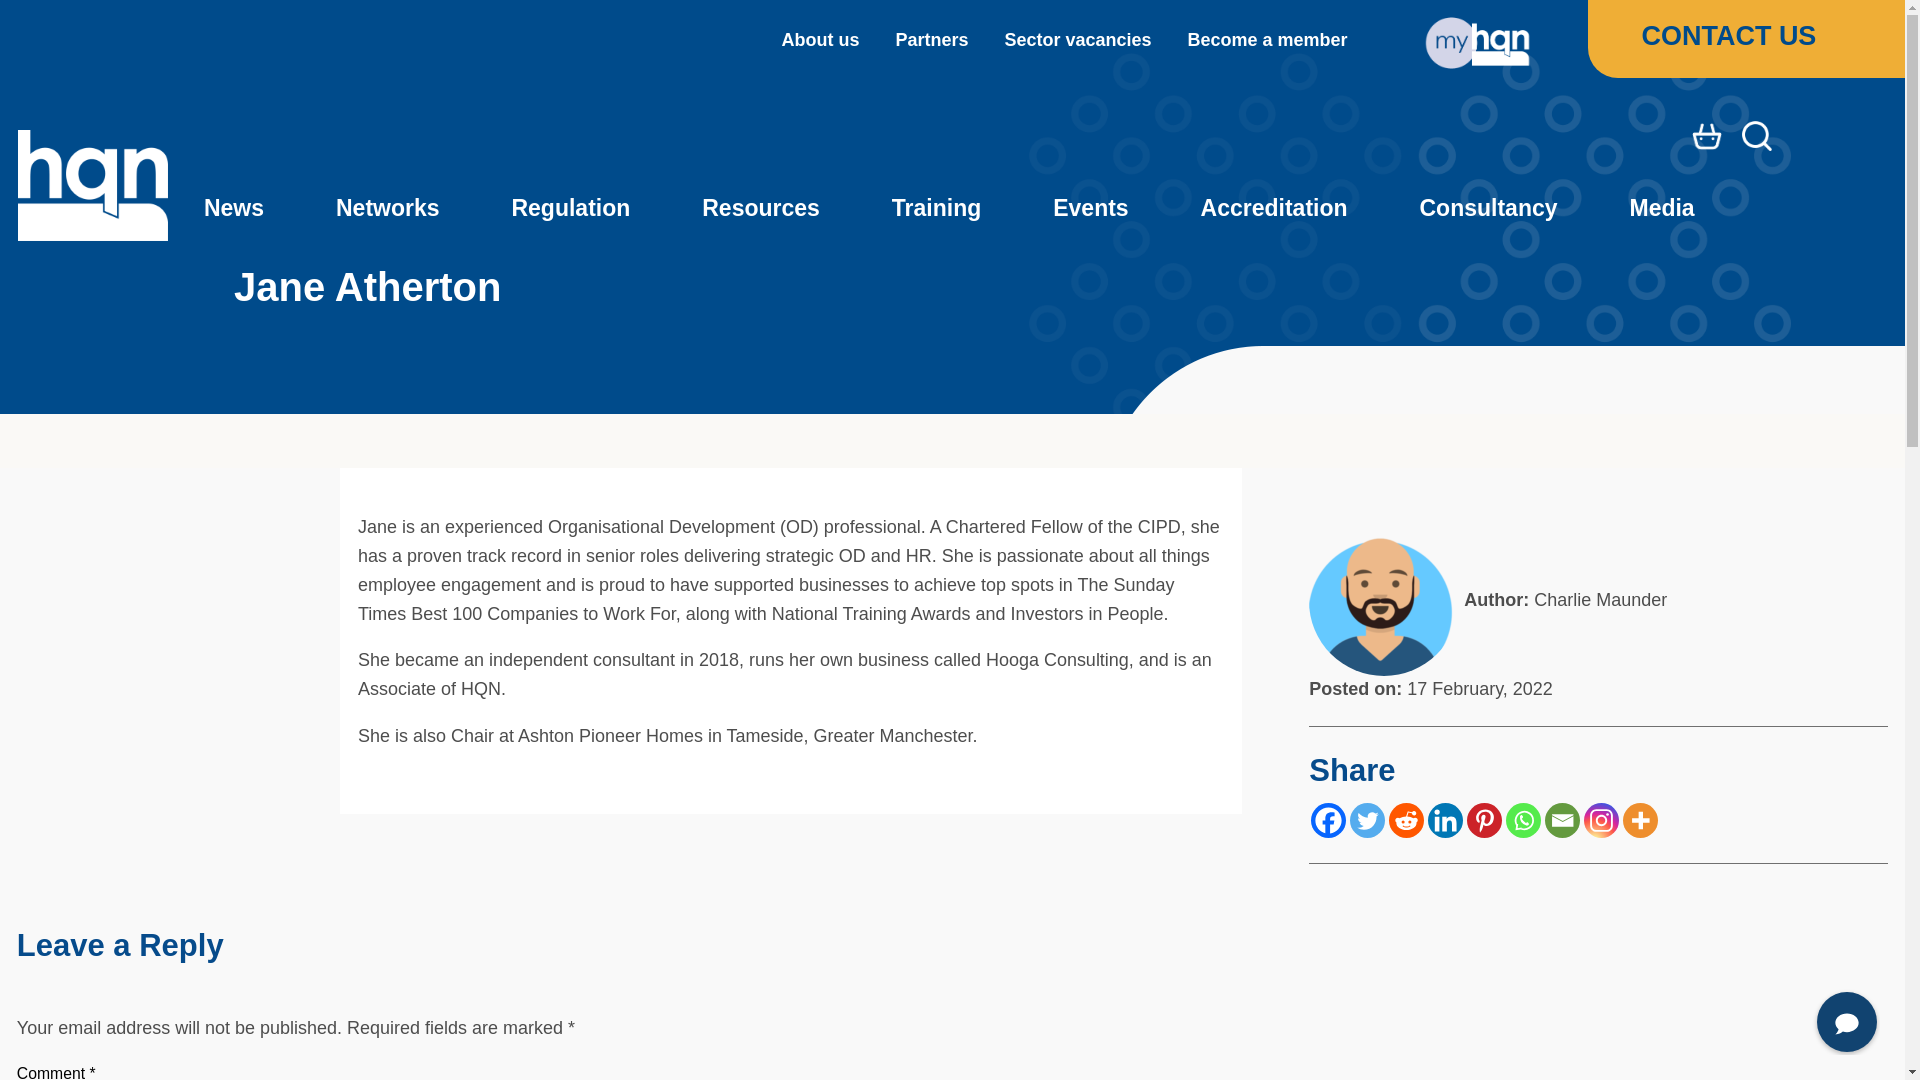 The height and width of the screenshot is (1080, 1920). What do you see at coordinates (1366, 820) in the screenshot?
I see `Twitter` at bounding box center [1366, 820].